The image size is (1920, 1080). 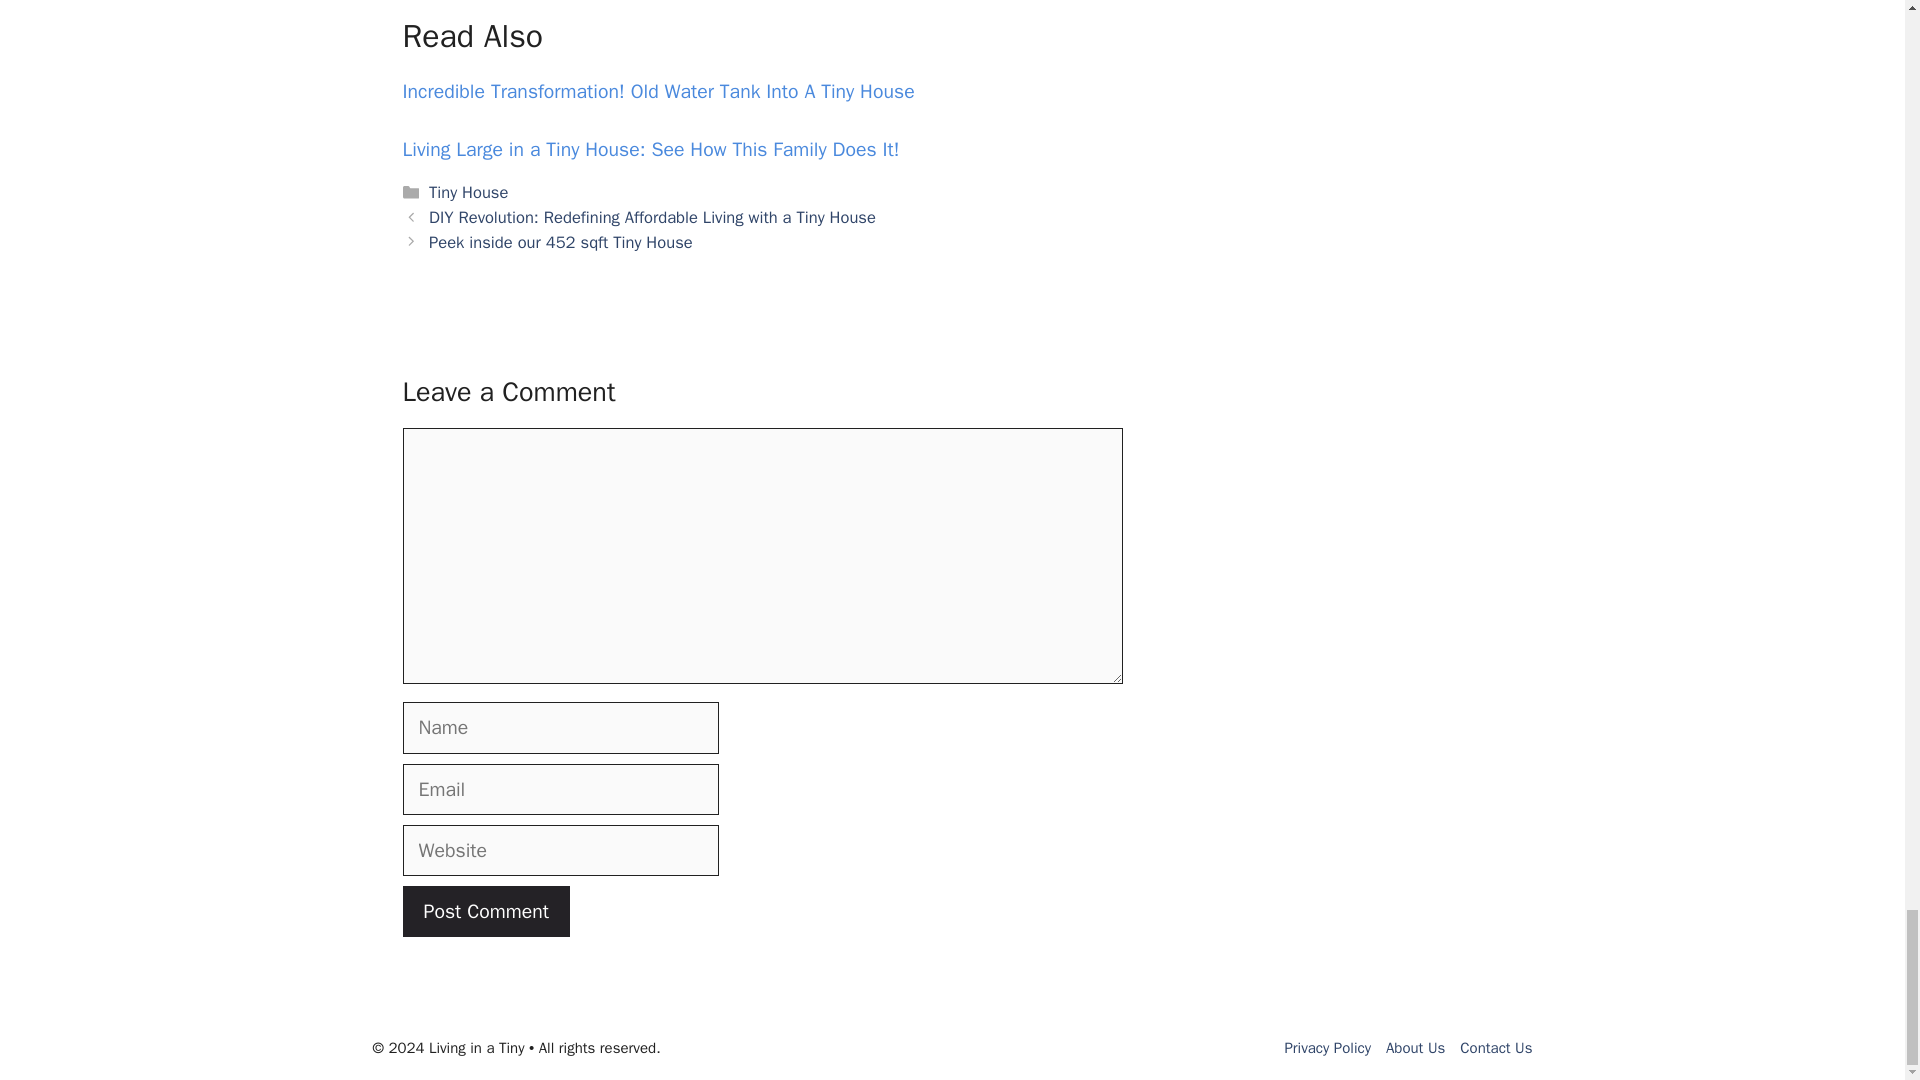 What do you see at coordinates (657, 90) in the screenshot?
I see `Incredible Transformation! Old Water Tank Into A Tiny House` at bounding box center [657, 90].